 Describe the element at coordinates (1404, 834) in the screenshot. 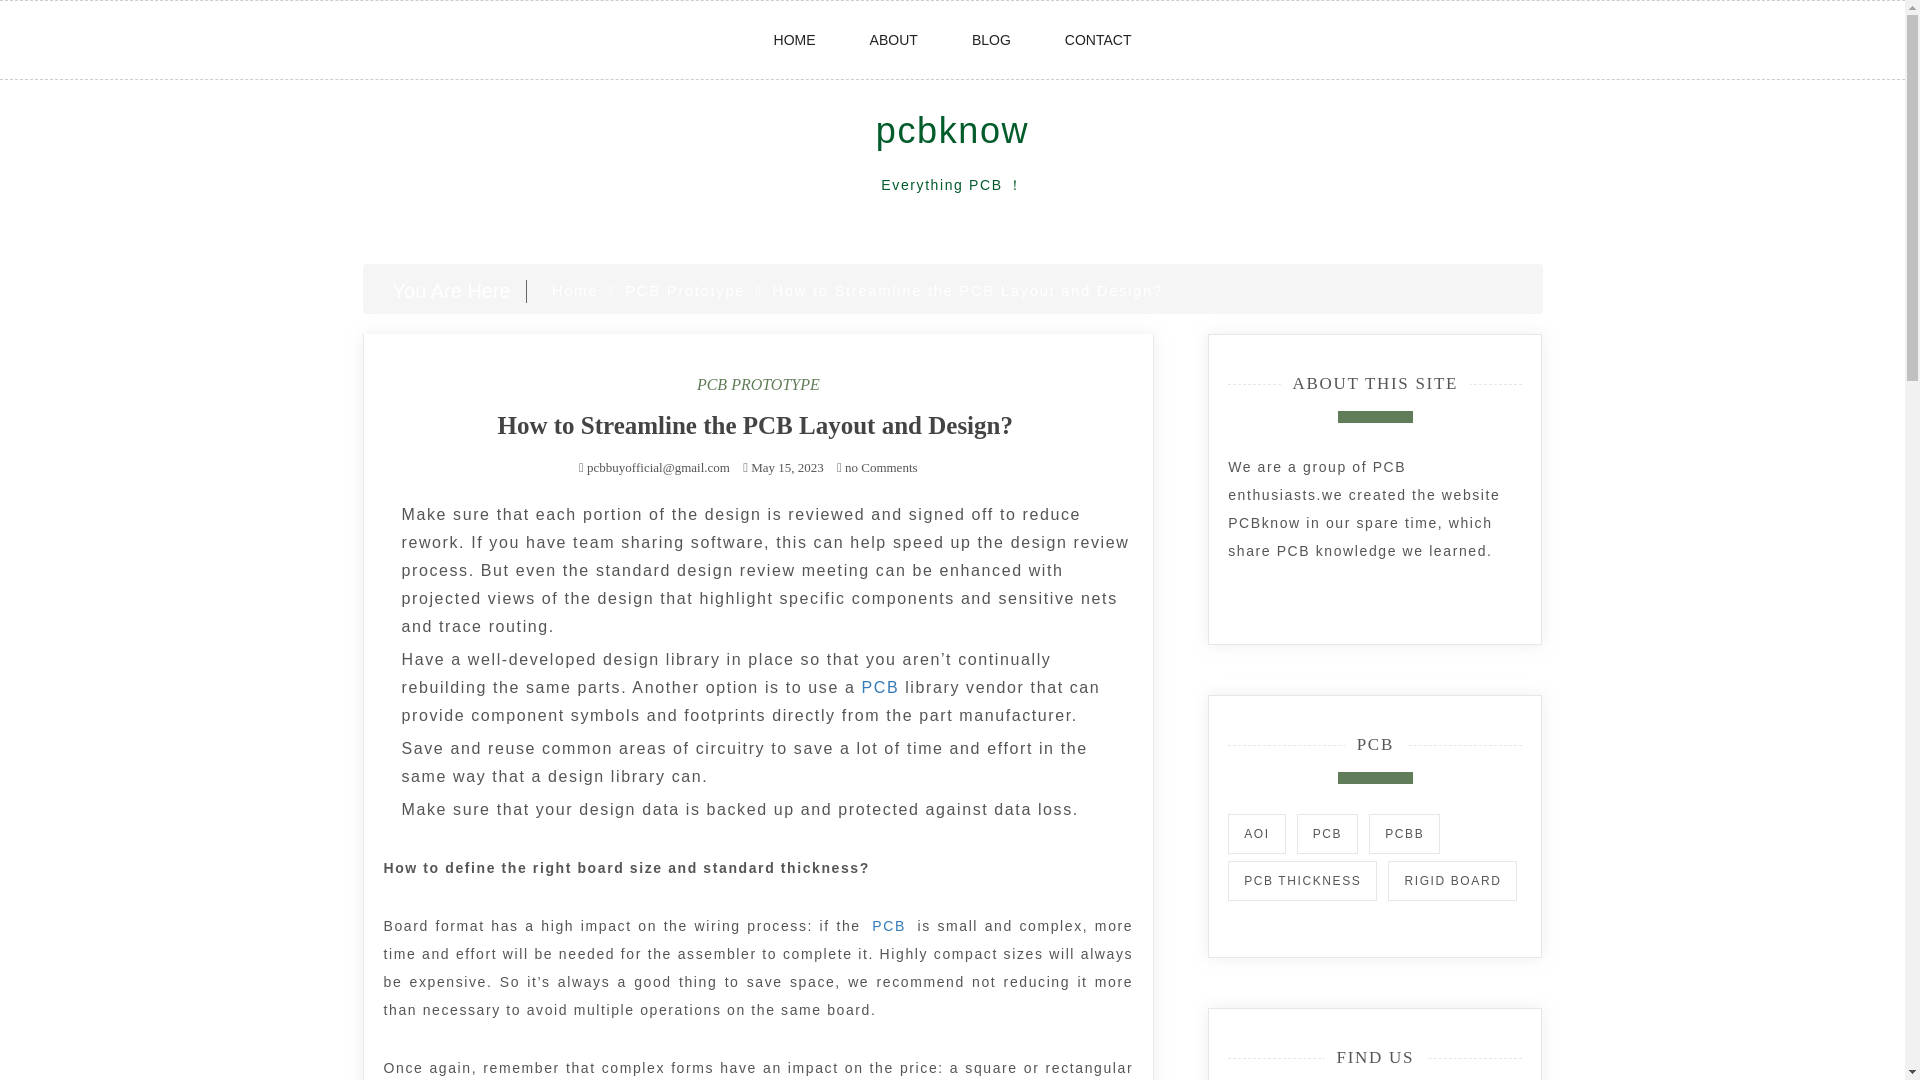

I see `PCBB` at that location.